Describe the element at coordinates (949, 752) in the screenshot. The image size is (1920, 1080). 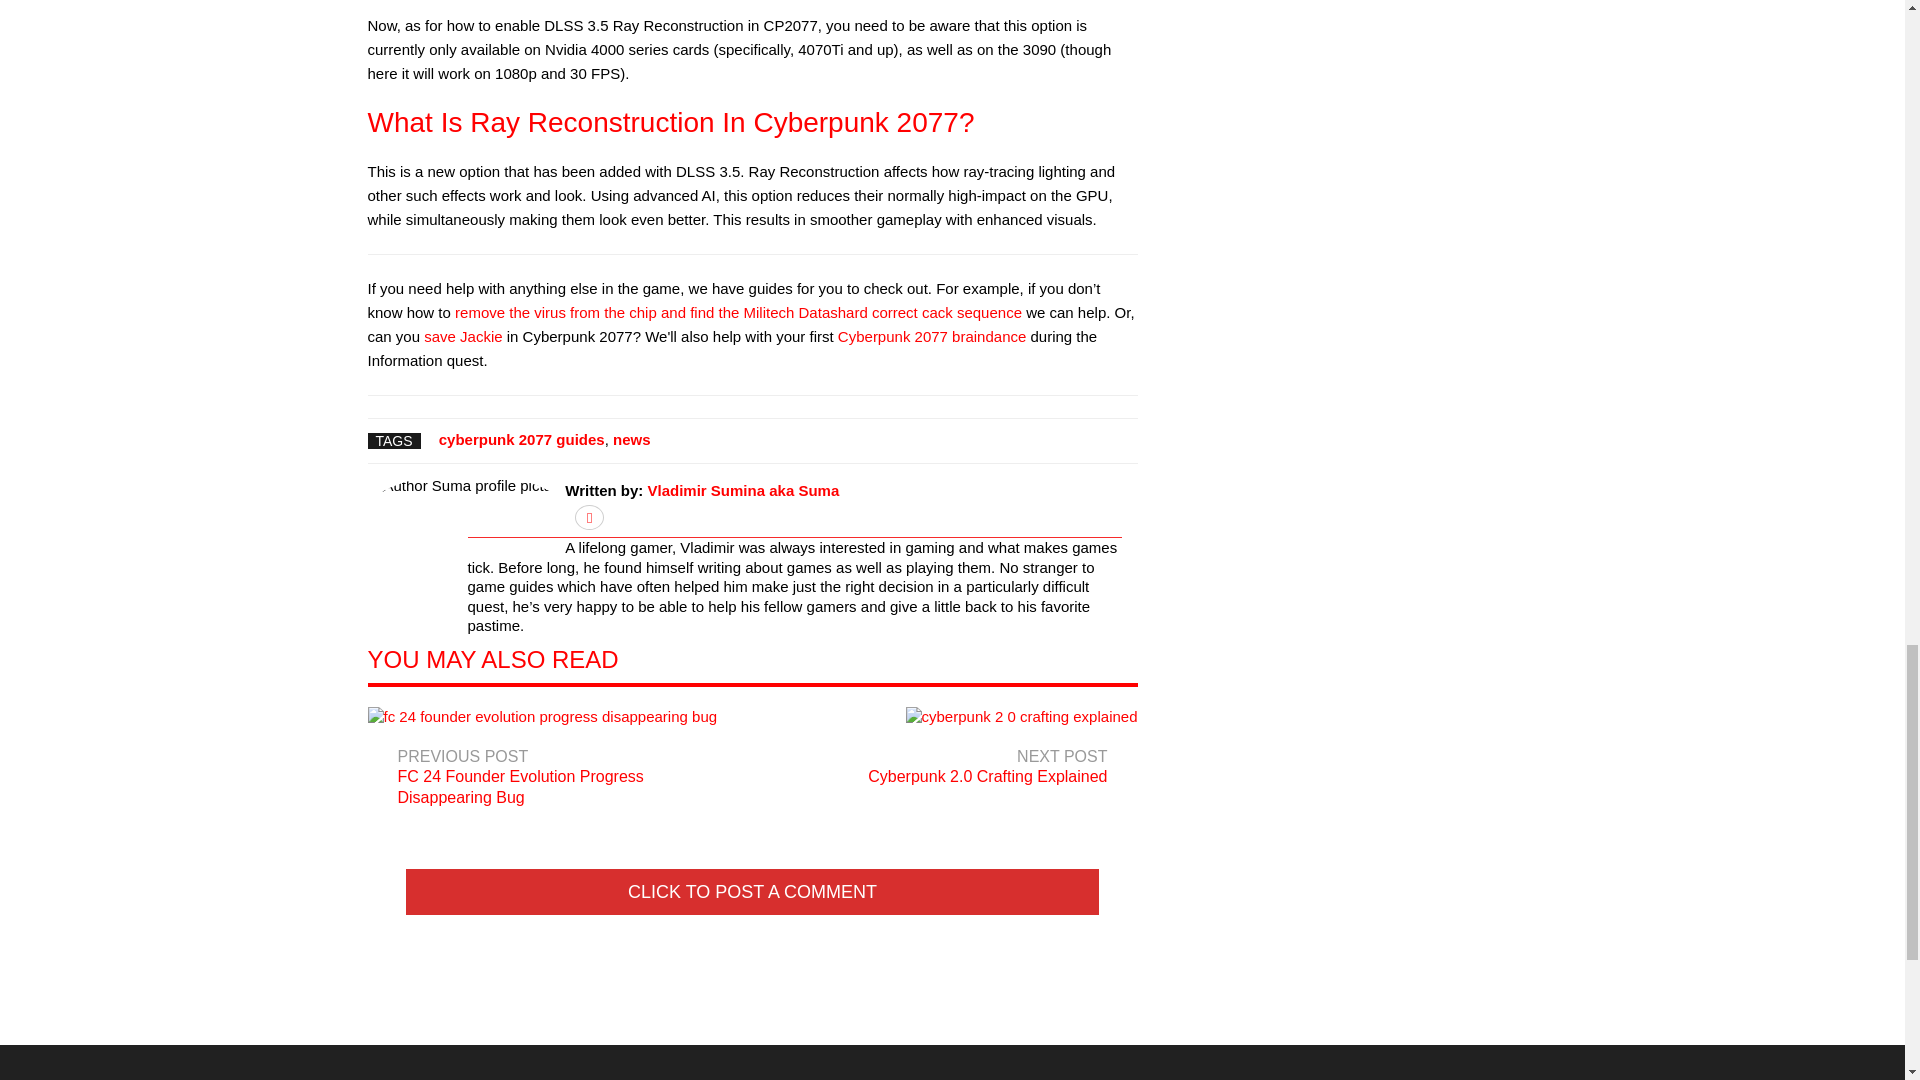
I see `Vladimir Sumina aka Suma` at that location.